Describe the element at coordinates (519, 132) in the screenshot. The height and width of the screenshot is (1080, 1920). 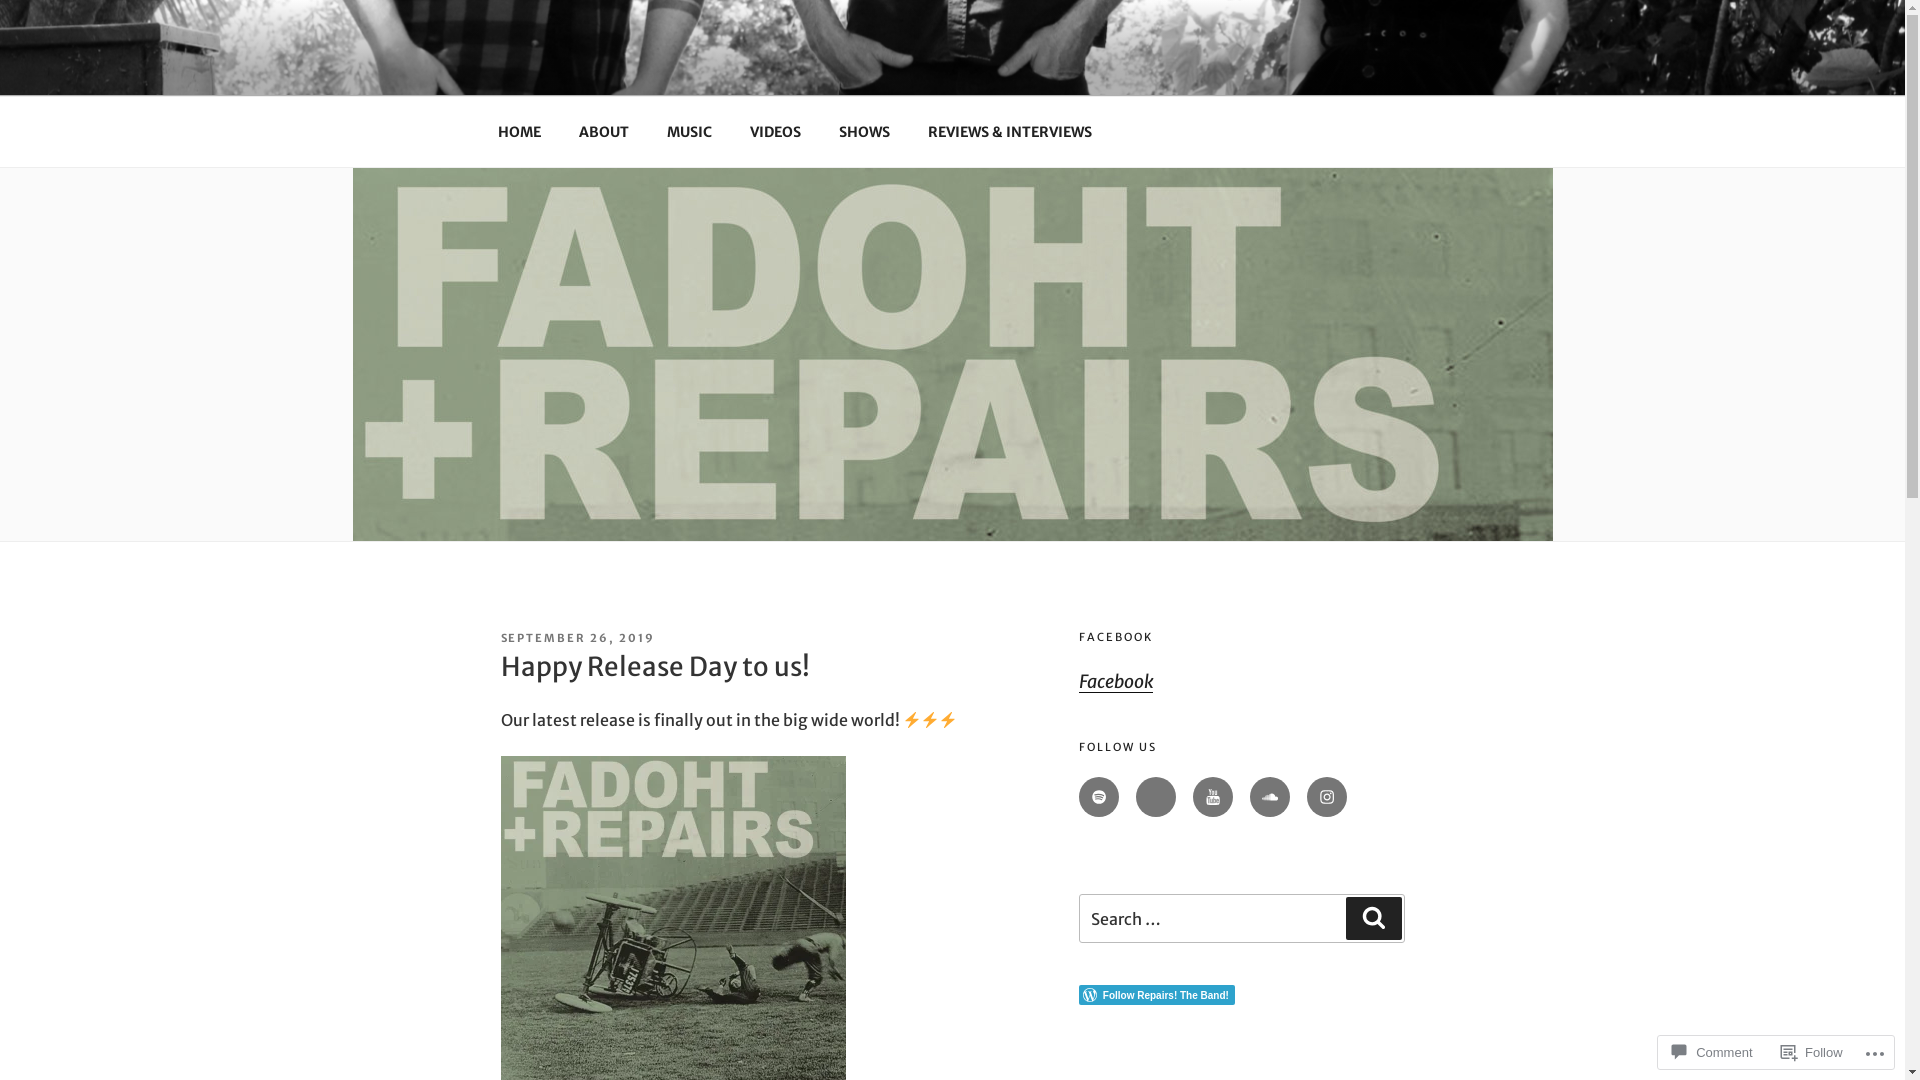
I see `HOME` at that location.